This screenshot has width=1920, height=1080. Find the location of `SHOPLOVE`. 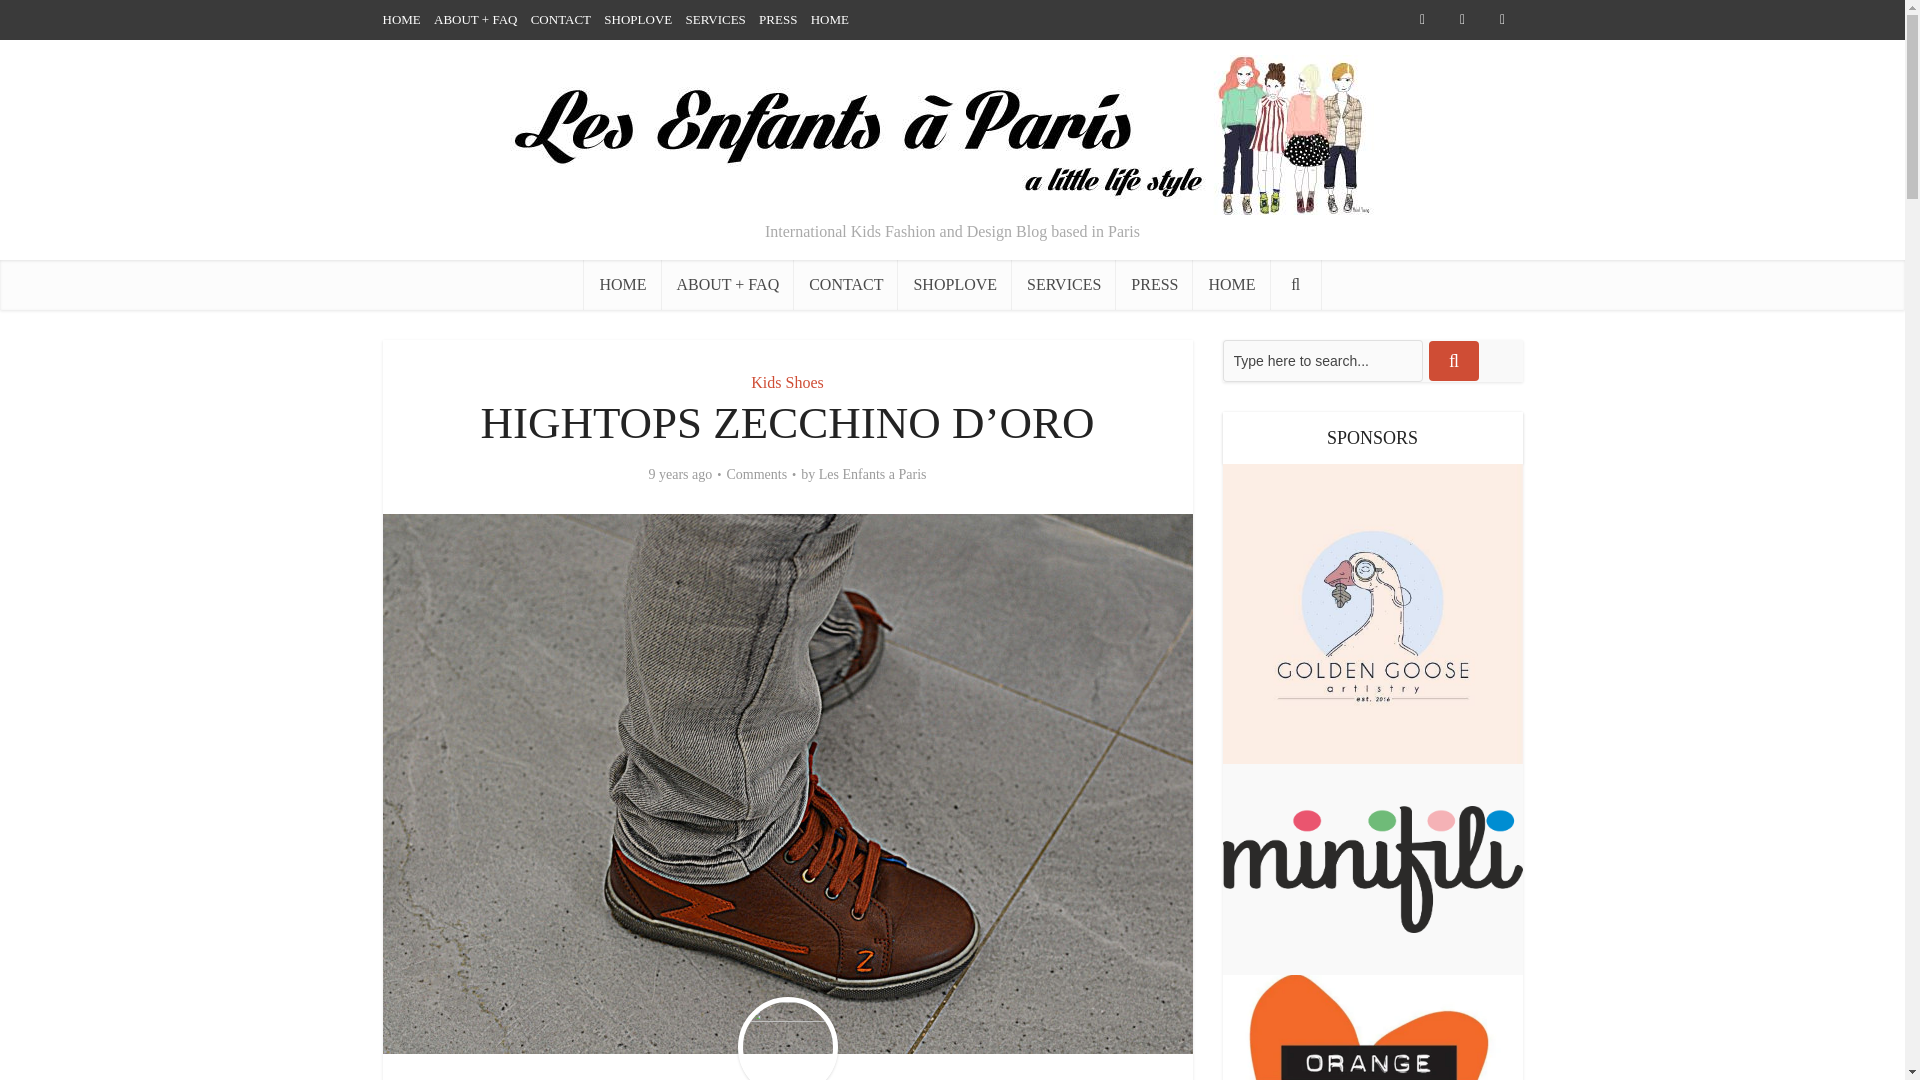

SHOPLOVE is located at coordinates (638, 19).